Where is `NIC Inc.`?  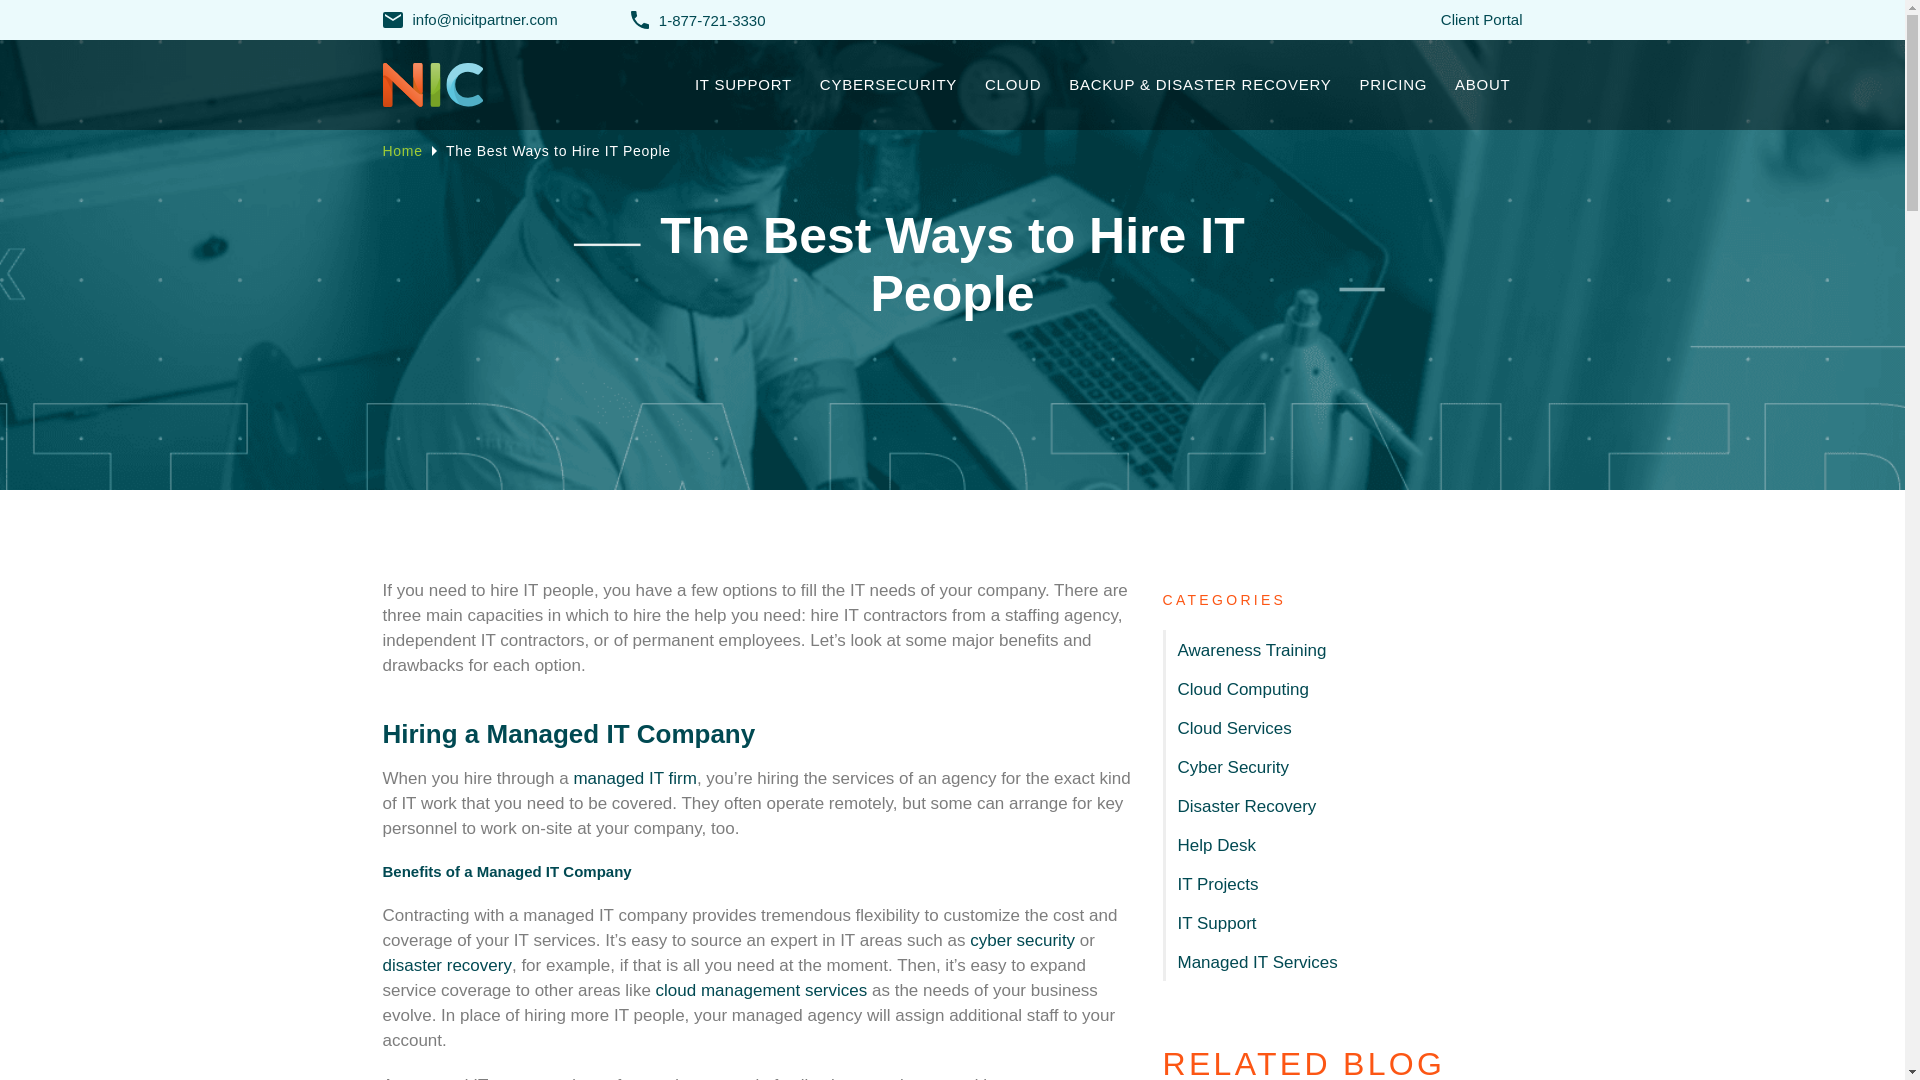 NIC Inc. is located at coordinates (464, 88).